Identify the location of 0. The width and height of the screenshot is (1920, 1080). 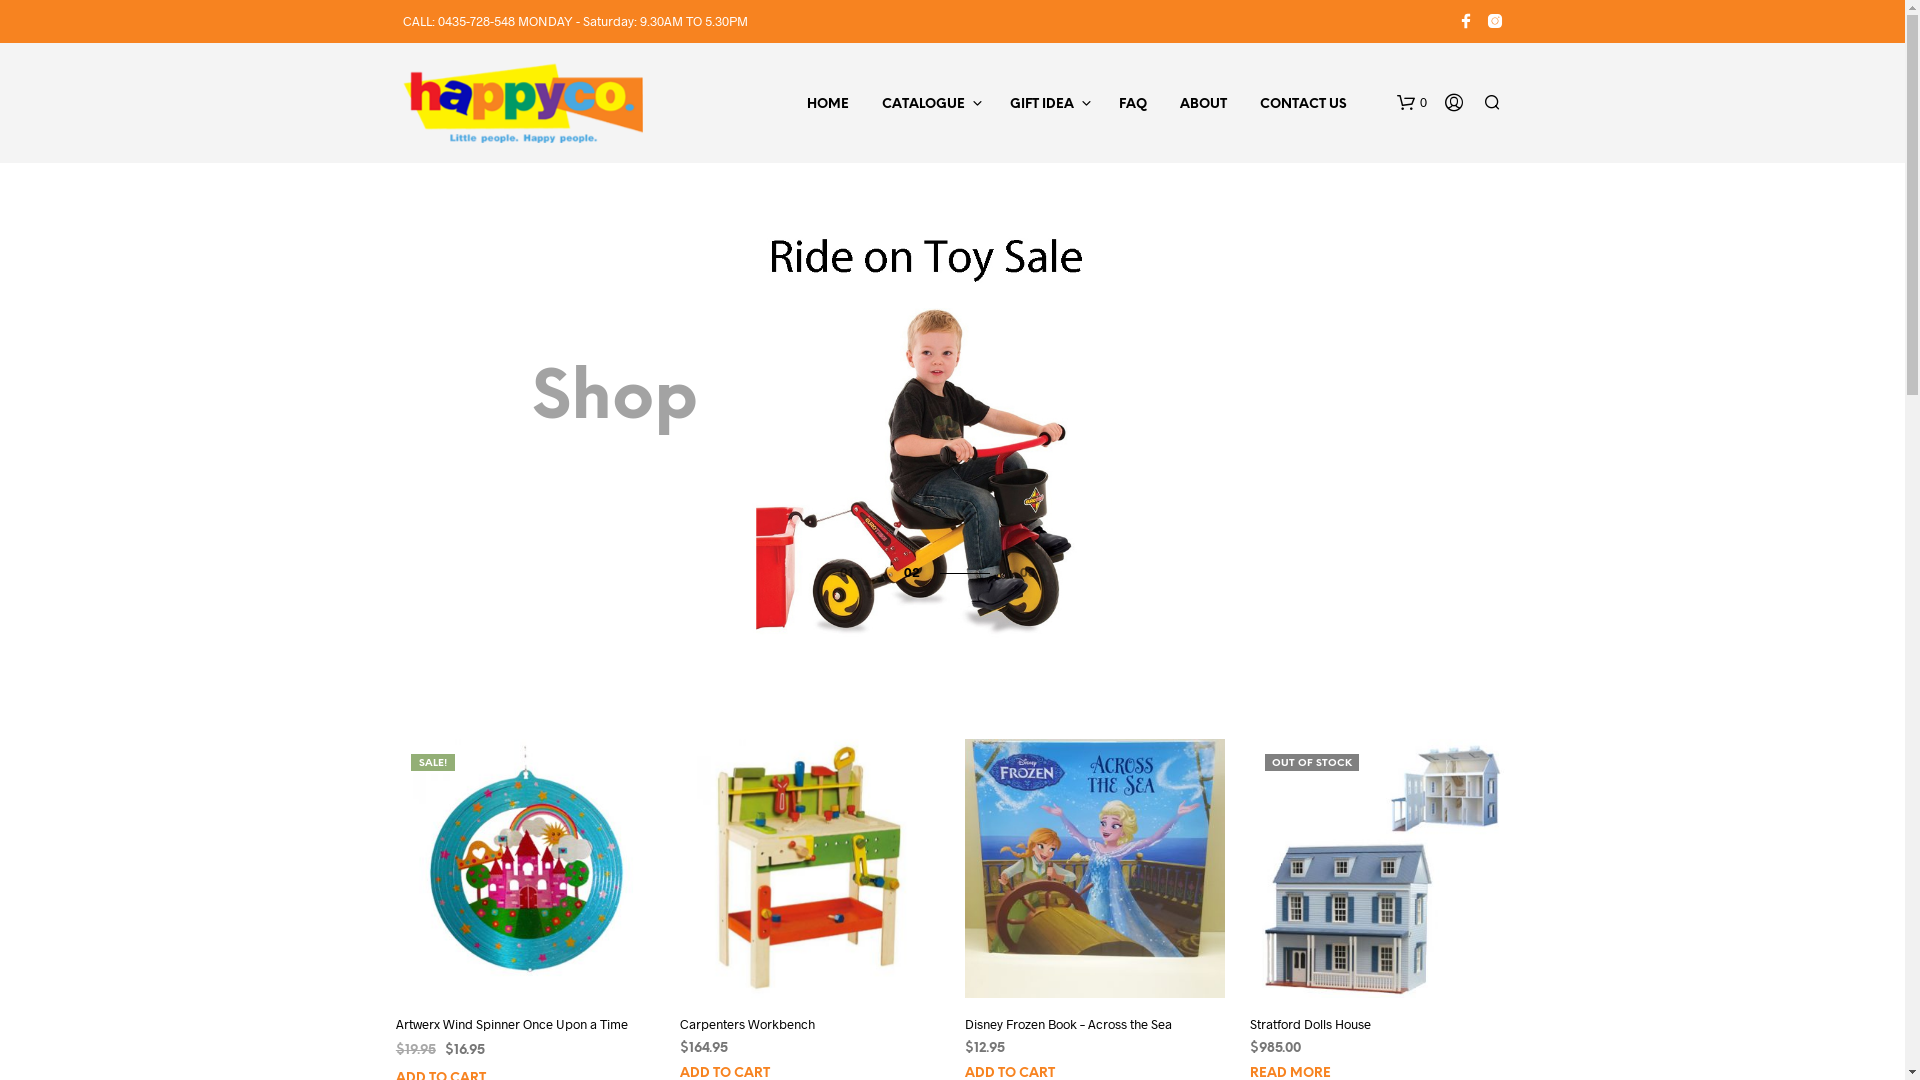
(1411, 103).